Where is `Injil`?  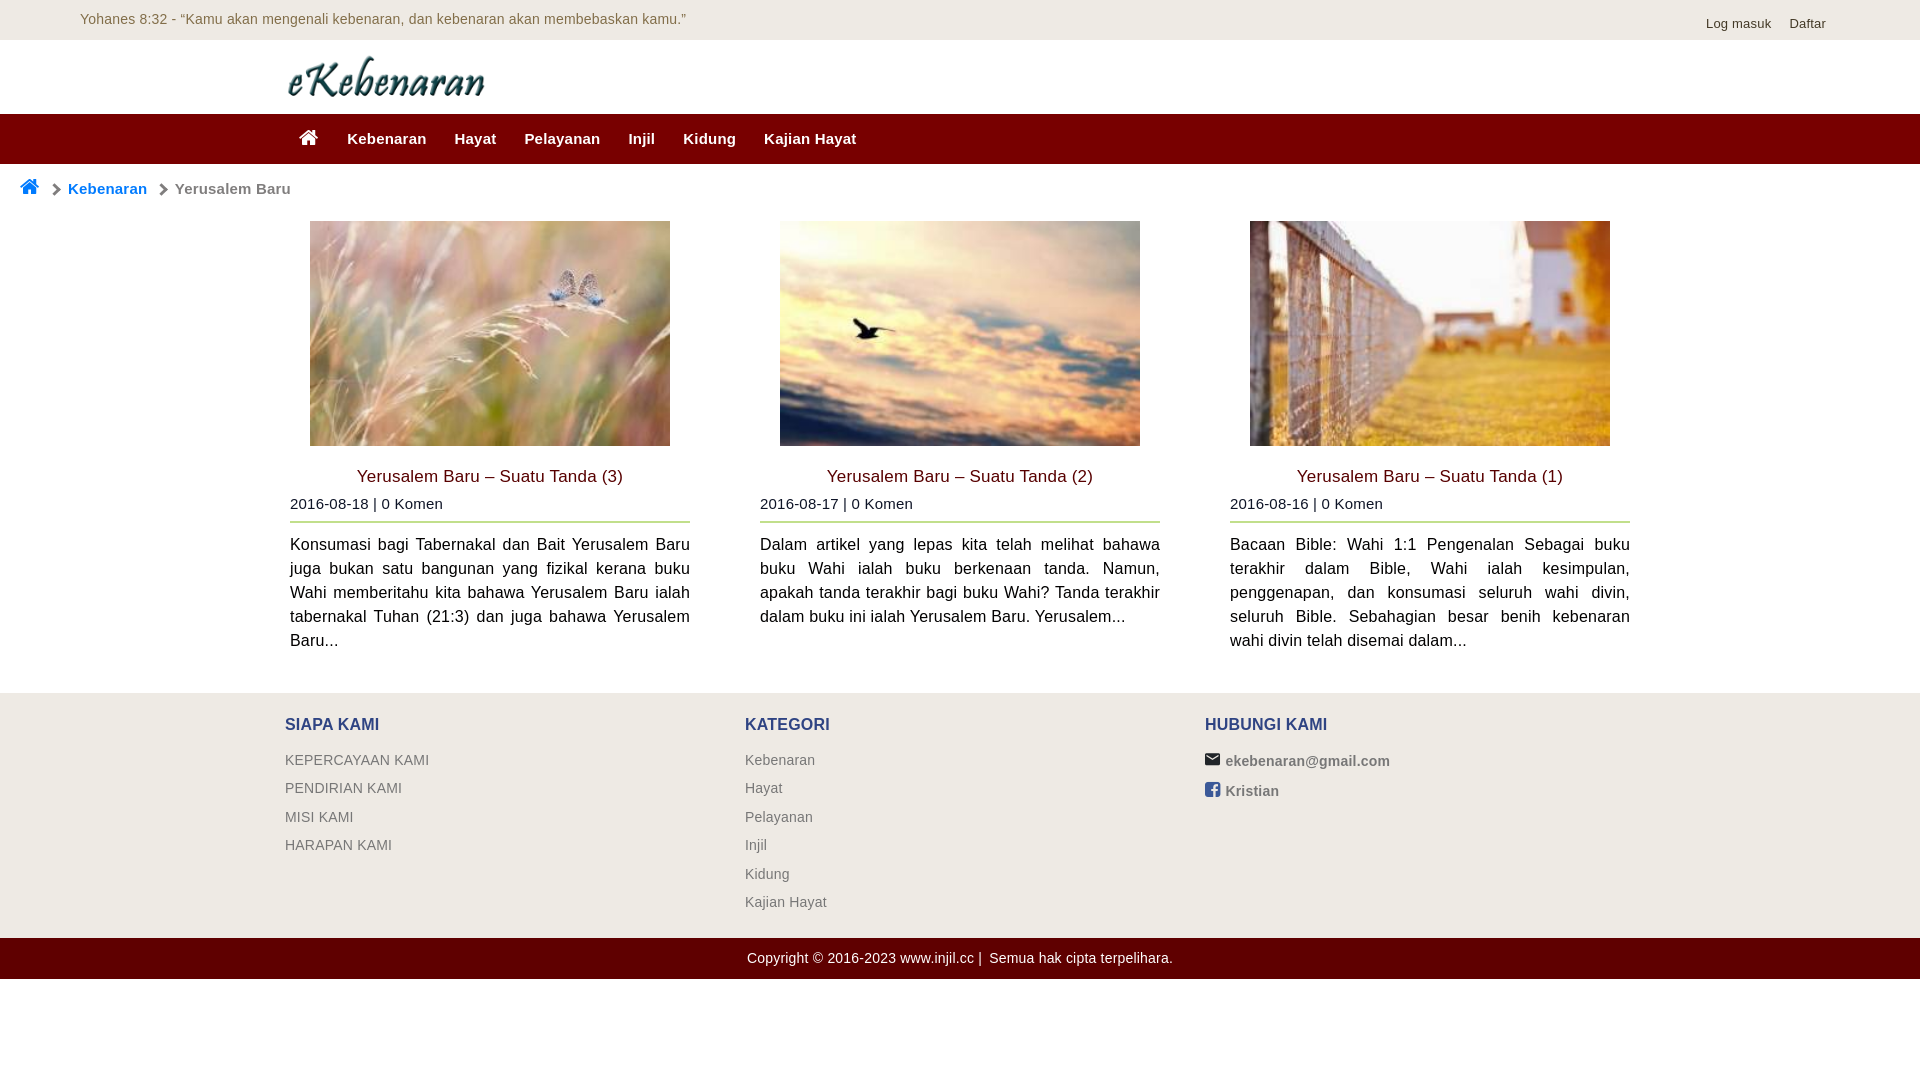
Injil is located at coordinates (756, 845).